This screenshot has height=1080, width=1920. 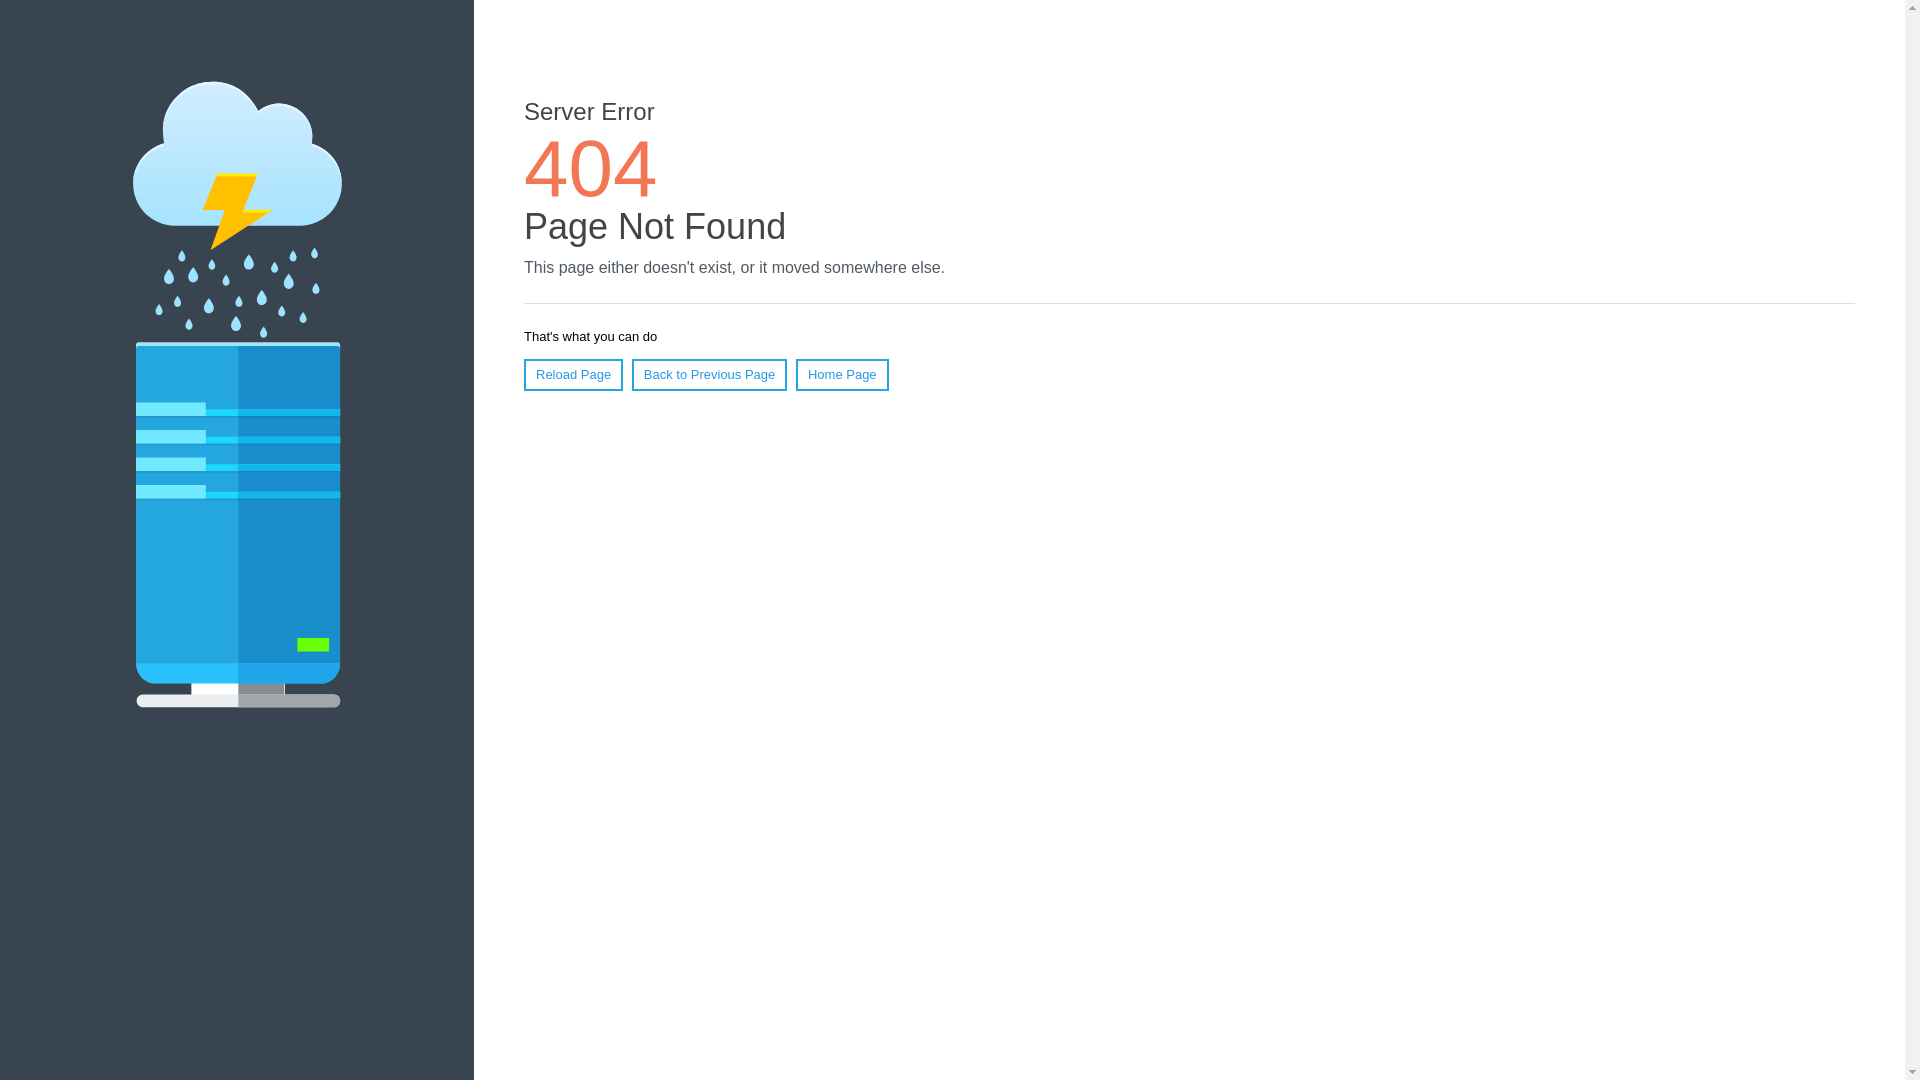 What do you see at coordinates (842, 375) in the screenshot?
I see `Home Page` at bounding box center [842, 375].